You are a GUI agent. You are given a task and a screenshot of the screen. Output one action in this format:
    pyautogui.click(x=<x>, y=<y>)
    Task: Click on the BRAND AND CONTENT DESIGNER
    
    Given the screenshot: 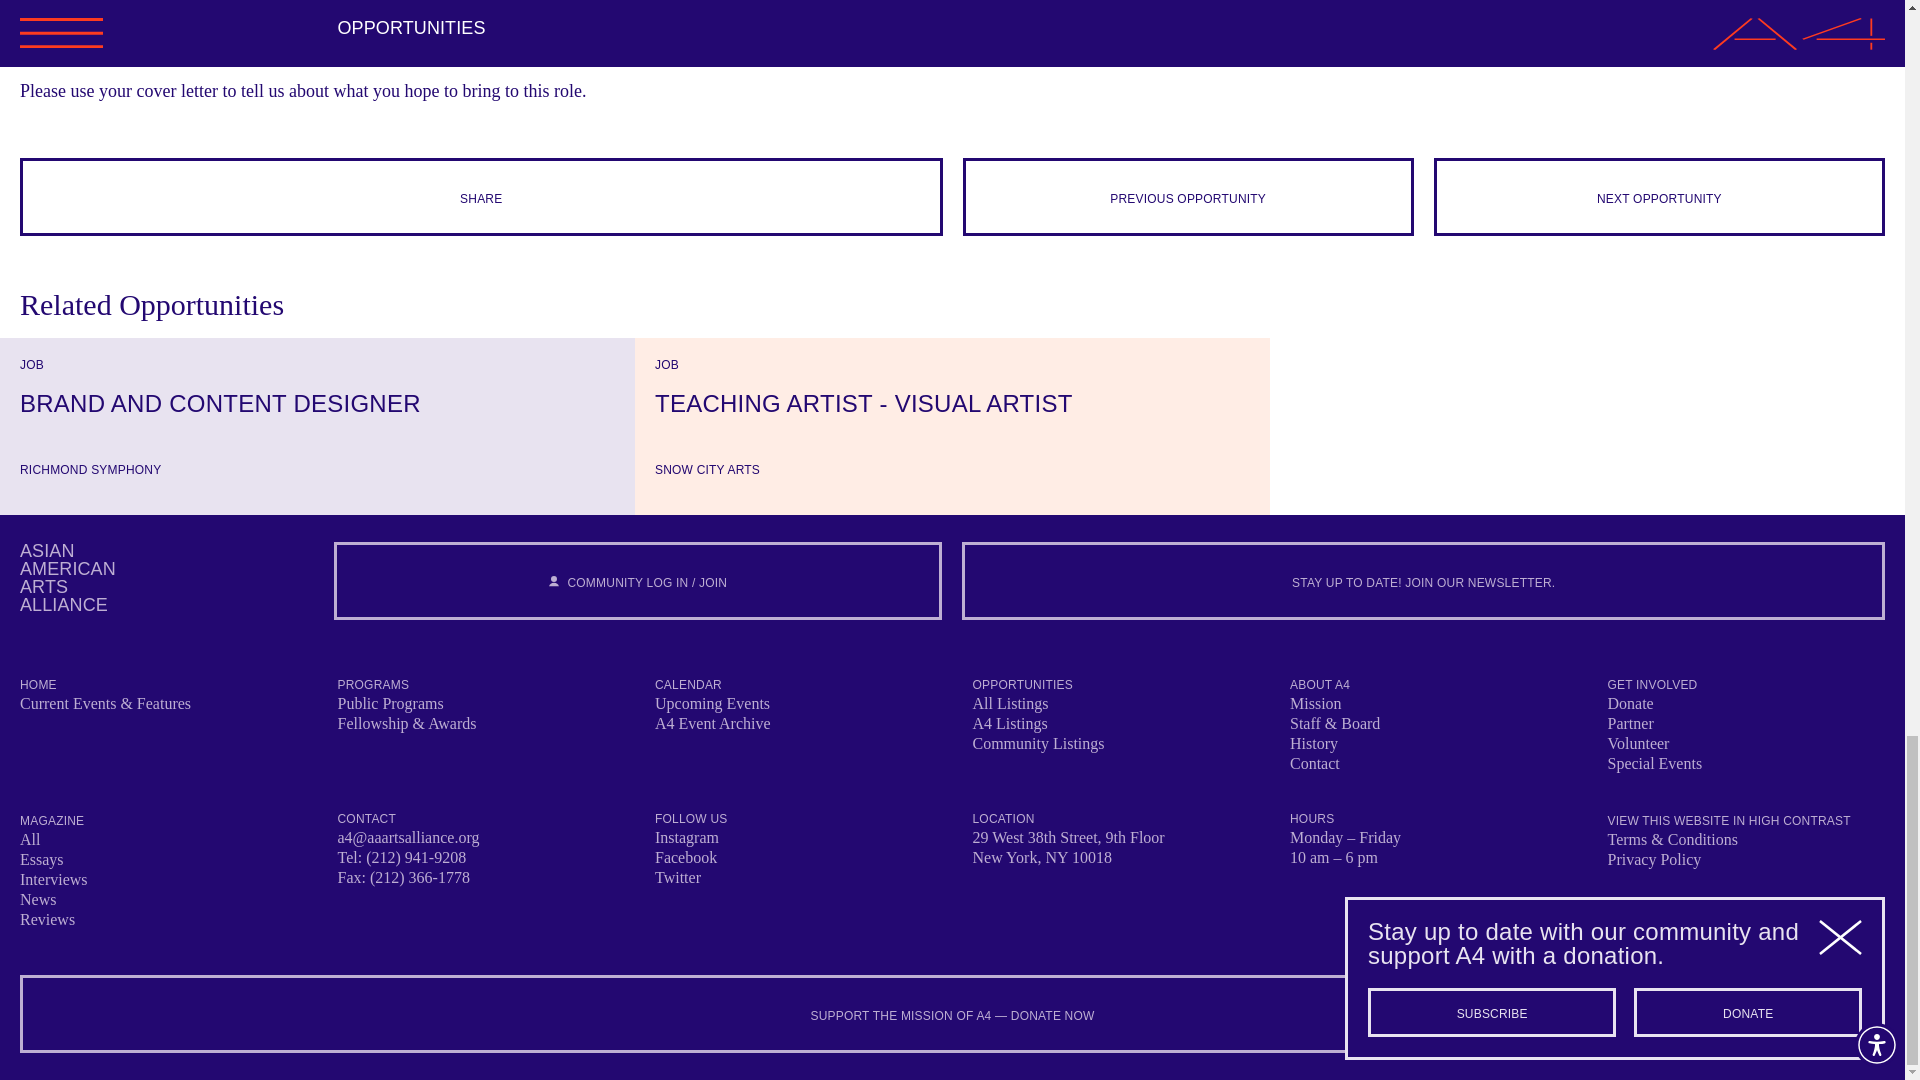 What is the action you would take?
    pyautogui.click(x=316, y=404)
    